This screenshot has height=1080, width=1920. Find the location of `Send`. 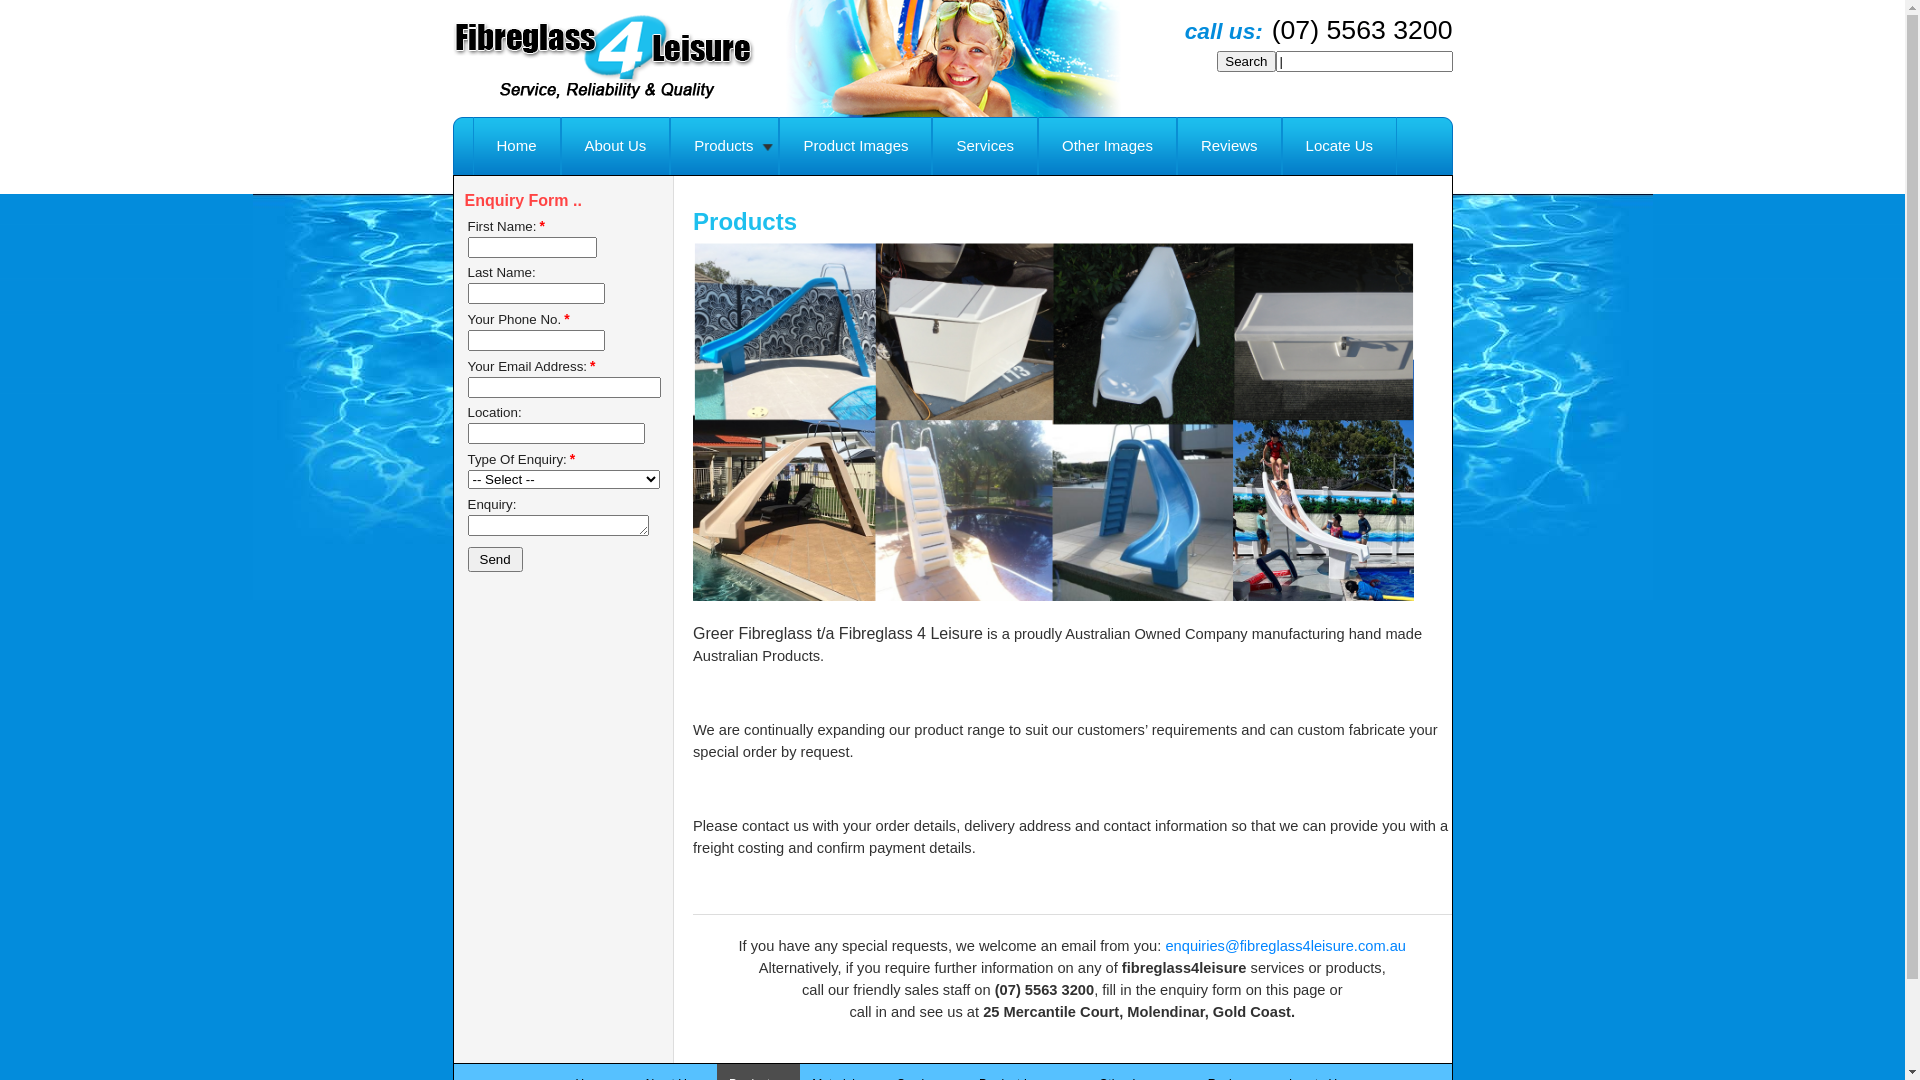

Send is located at coordinates (496, 560).